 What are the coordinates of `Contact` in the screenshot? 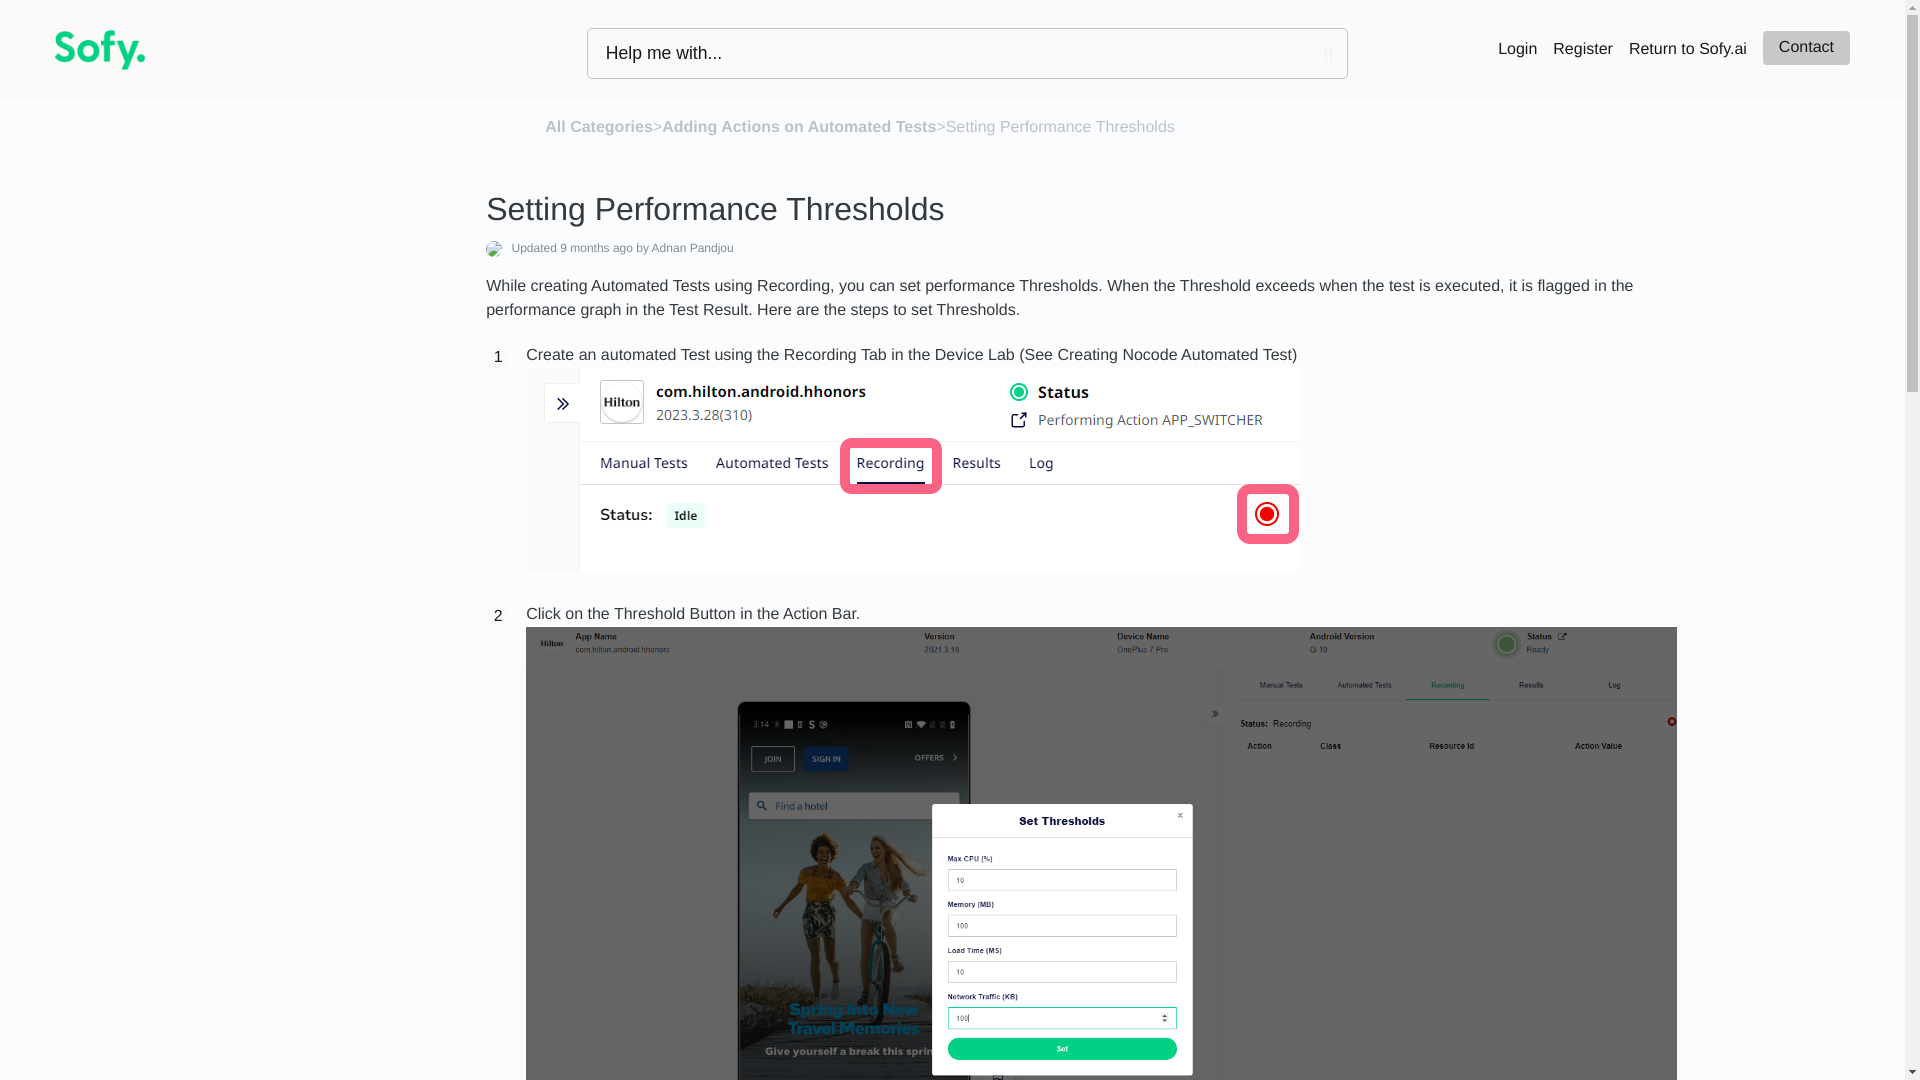 It's located at (1806, 48).